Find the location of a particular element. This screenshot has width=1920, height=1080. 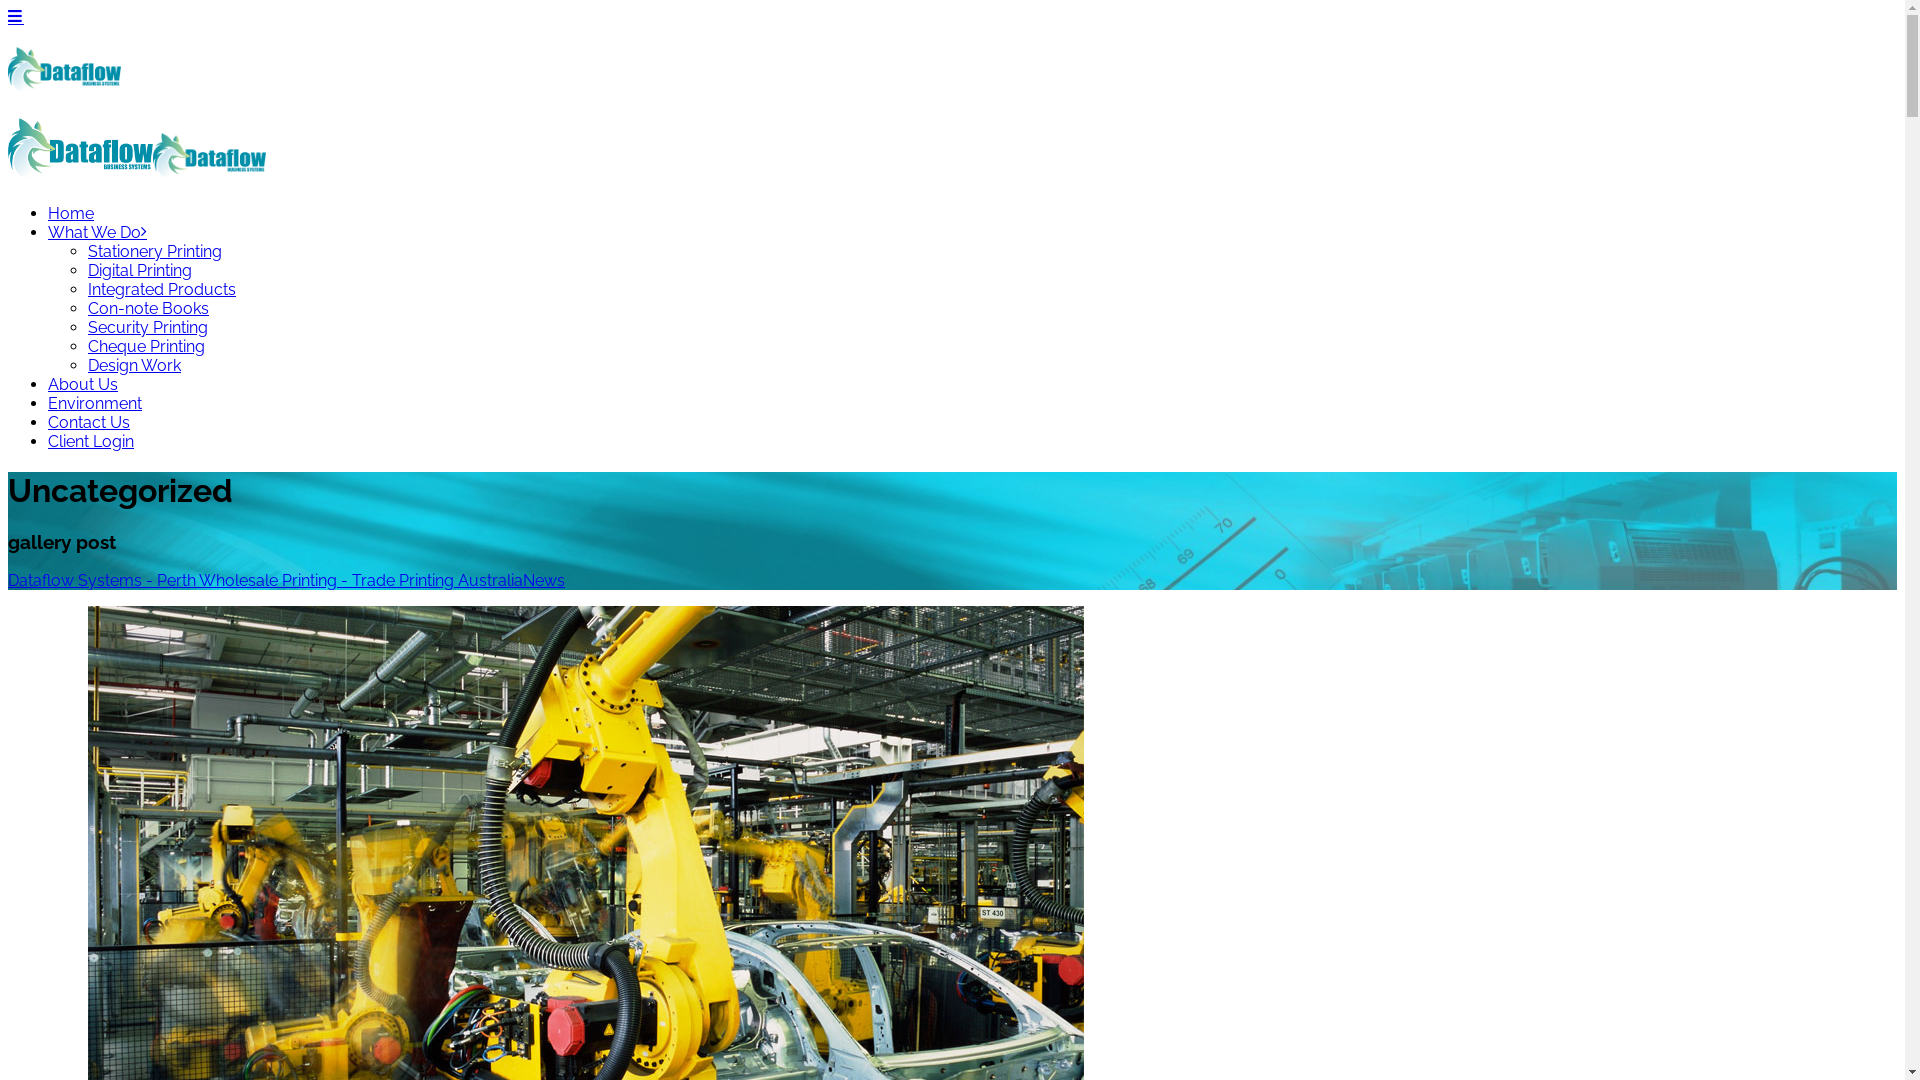

Cheque Printing is located at coordinates (992, 346).